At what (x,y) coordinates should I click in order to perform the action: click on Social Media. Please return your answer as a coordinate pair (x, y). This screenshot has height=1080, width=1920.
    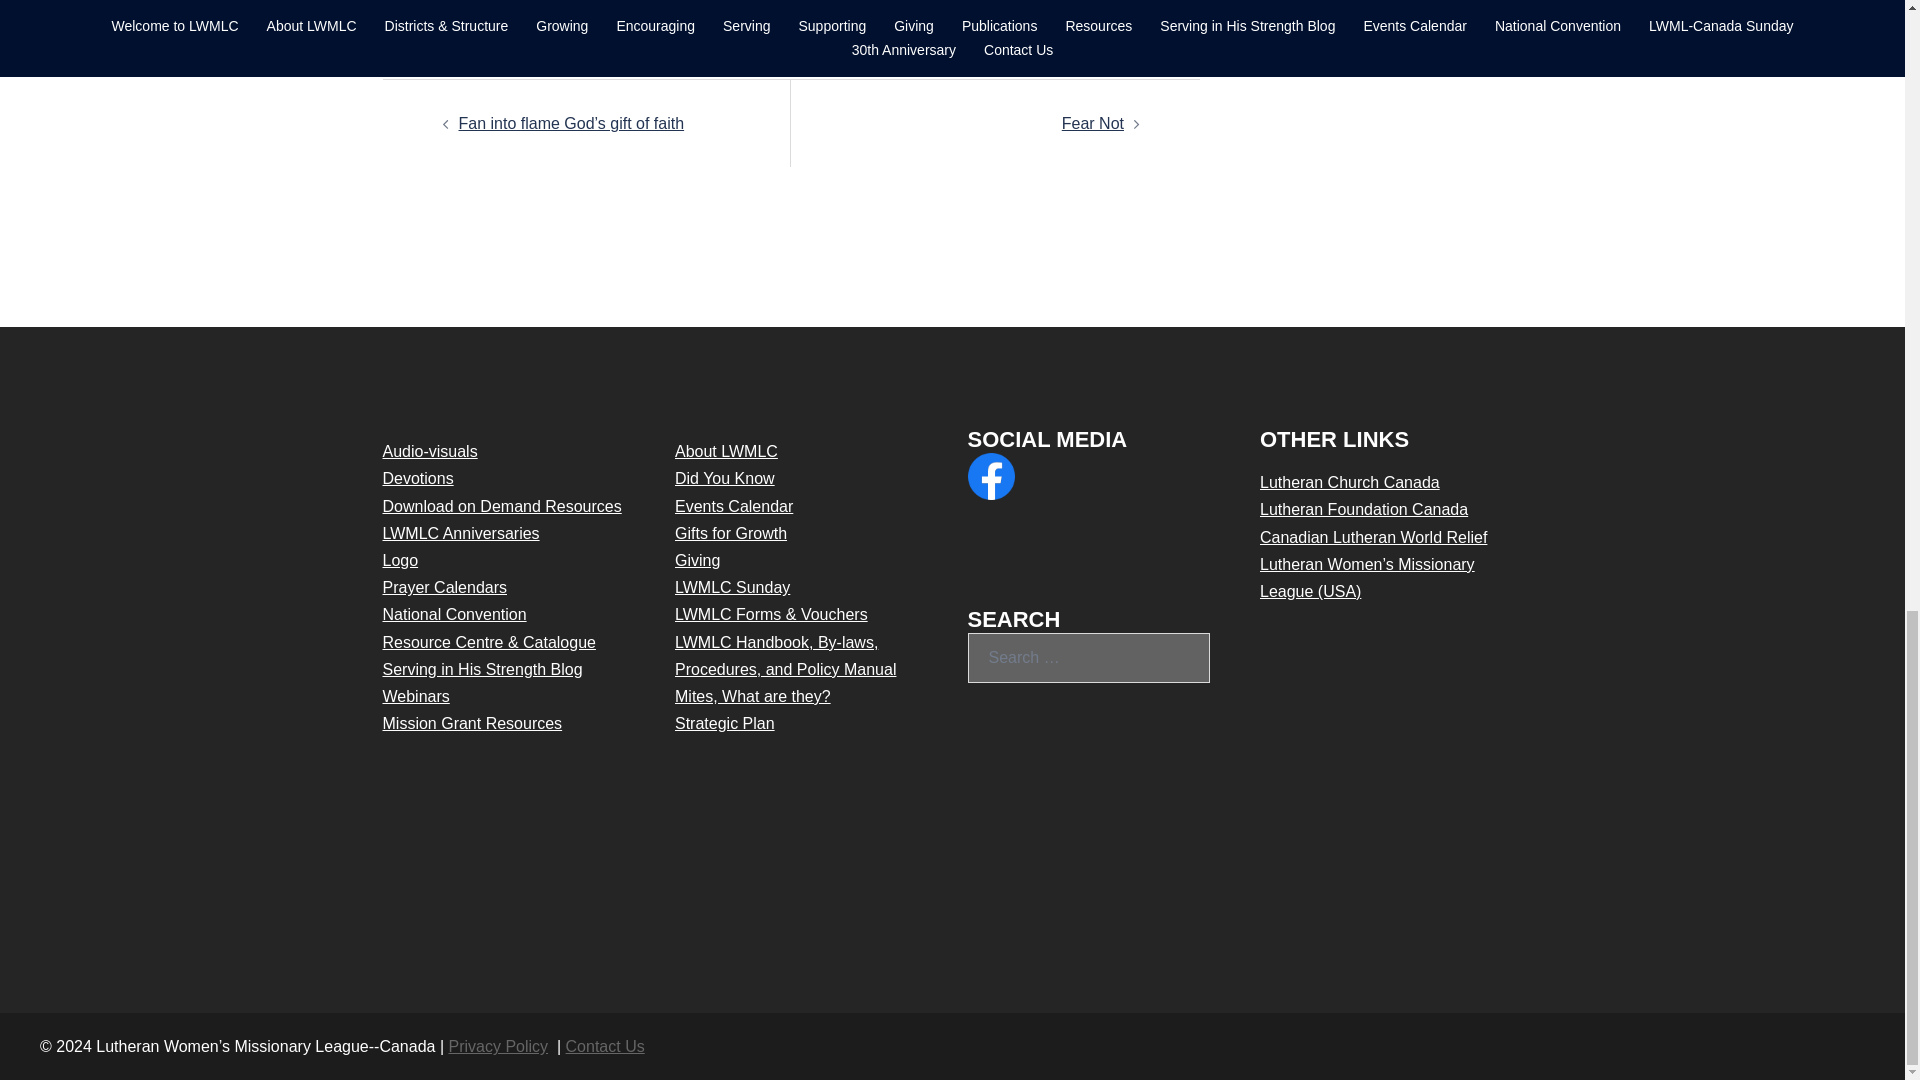
    Looking at the image, I should click on (991, 476).